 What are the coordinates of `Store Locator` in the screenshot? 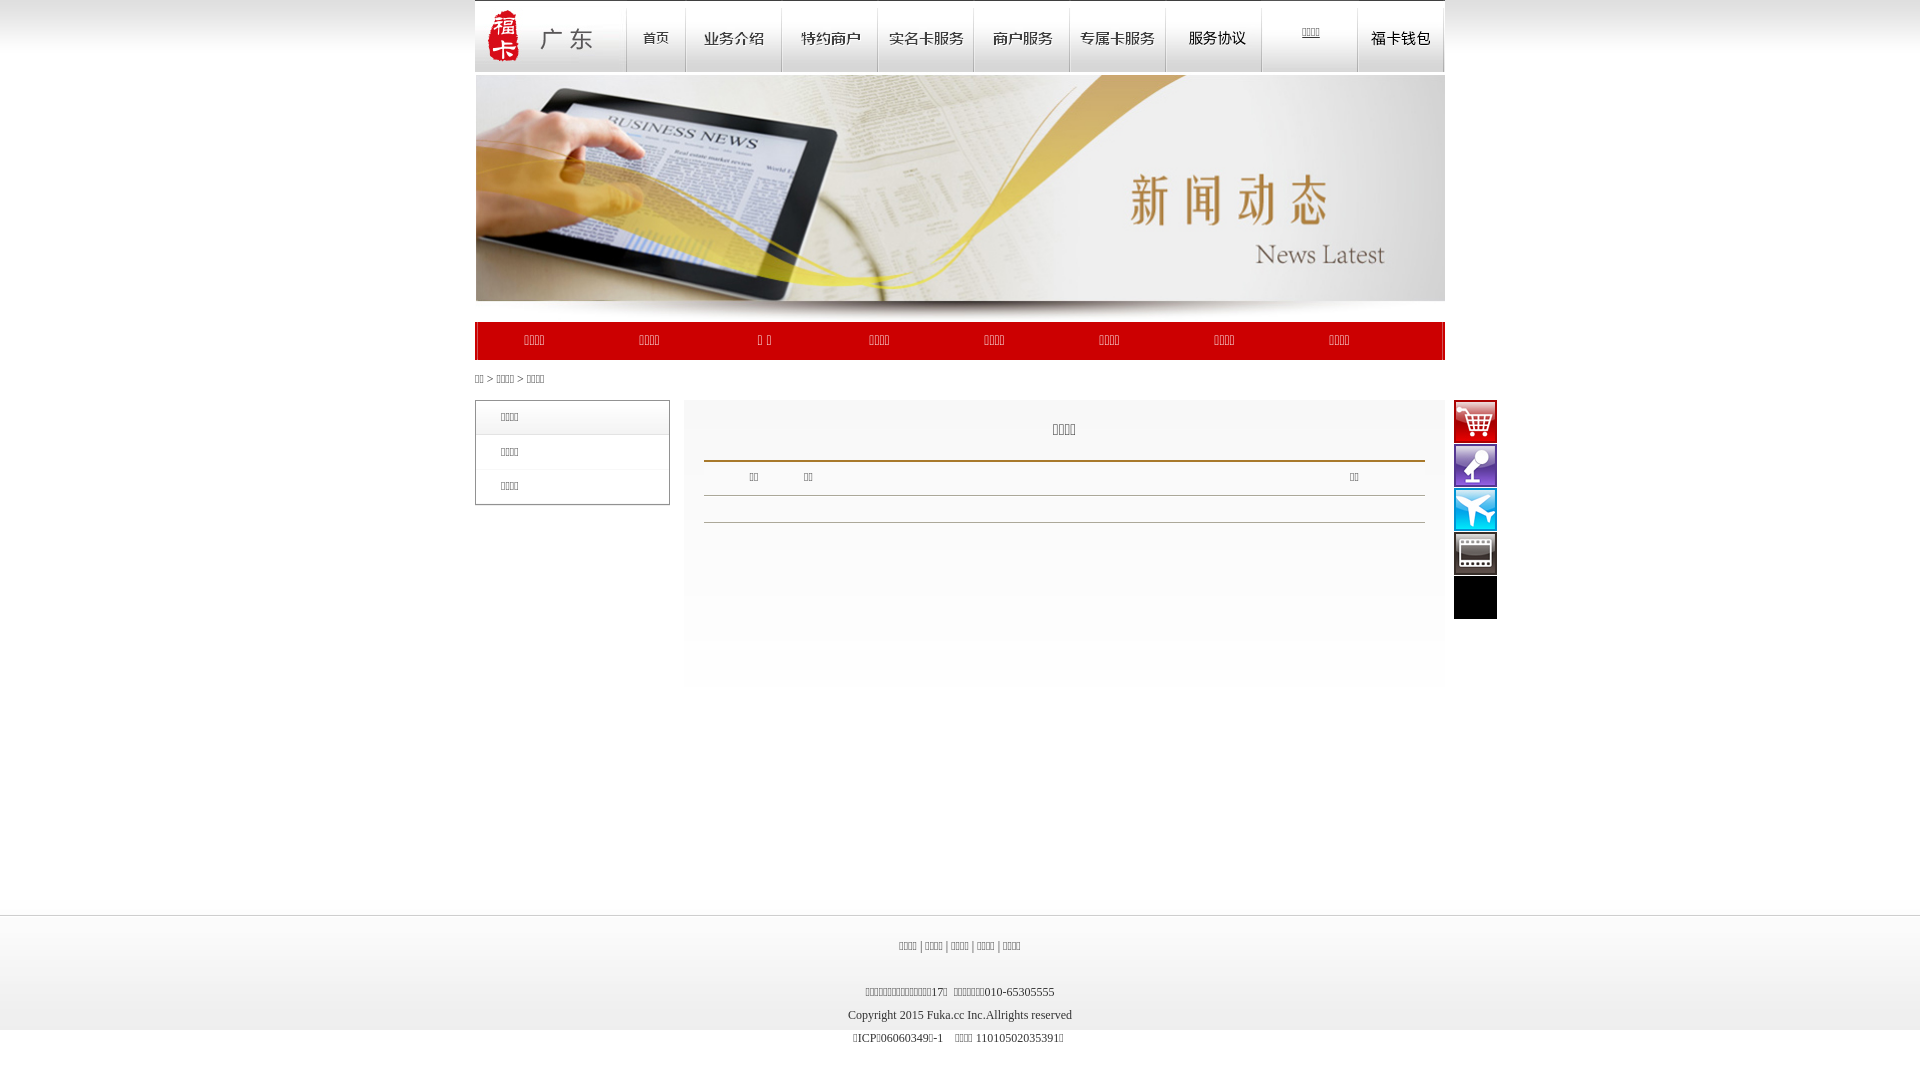 It's located at (1118, 36).